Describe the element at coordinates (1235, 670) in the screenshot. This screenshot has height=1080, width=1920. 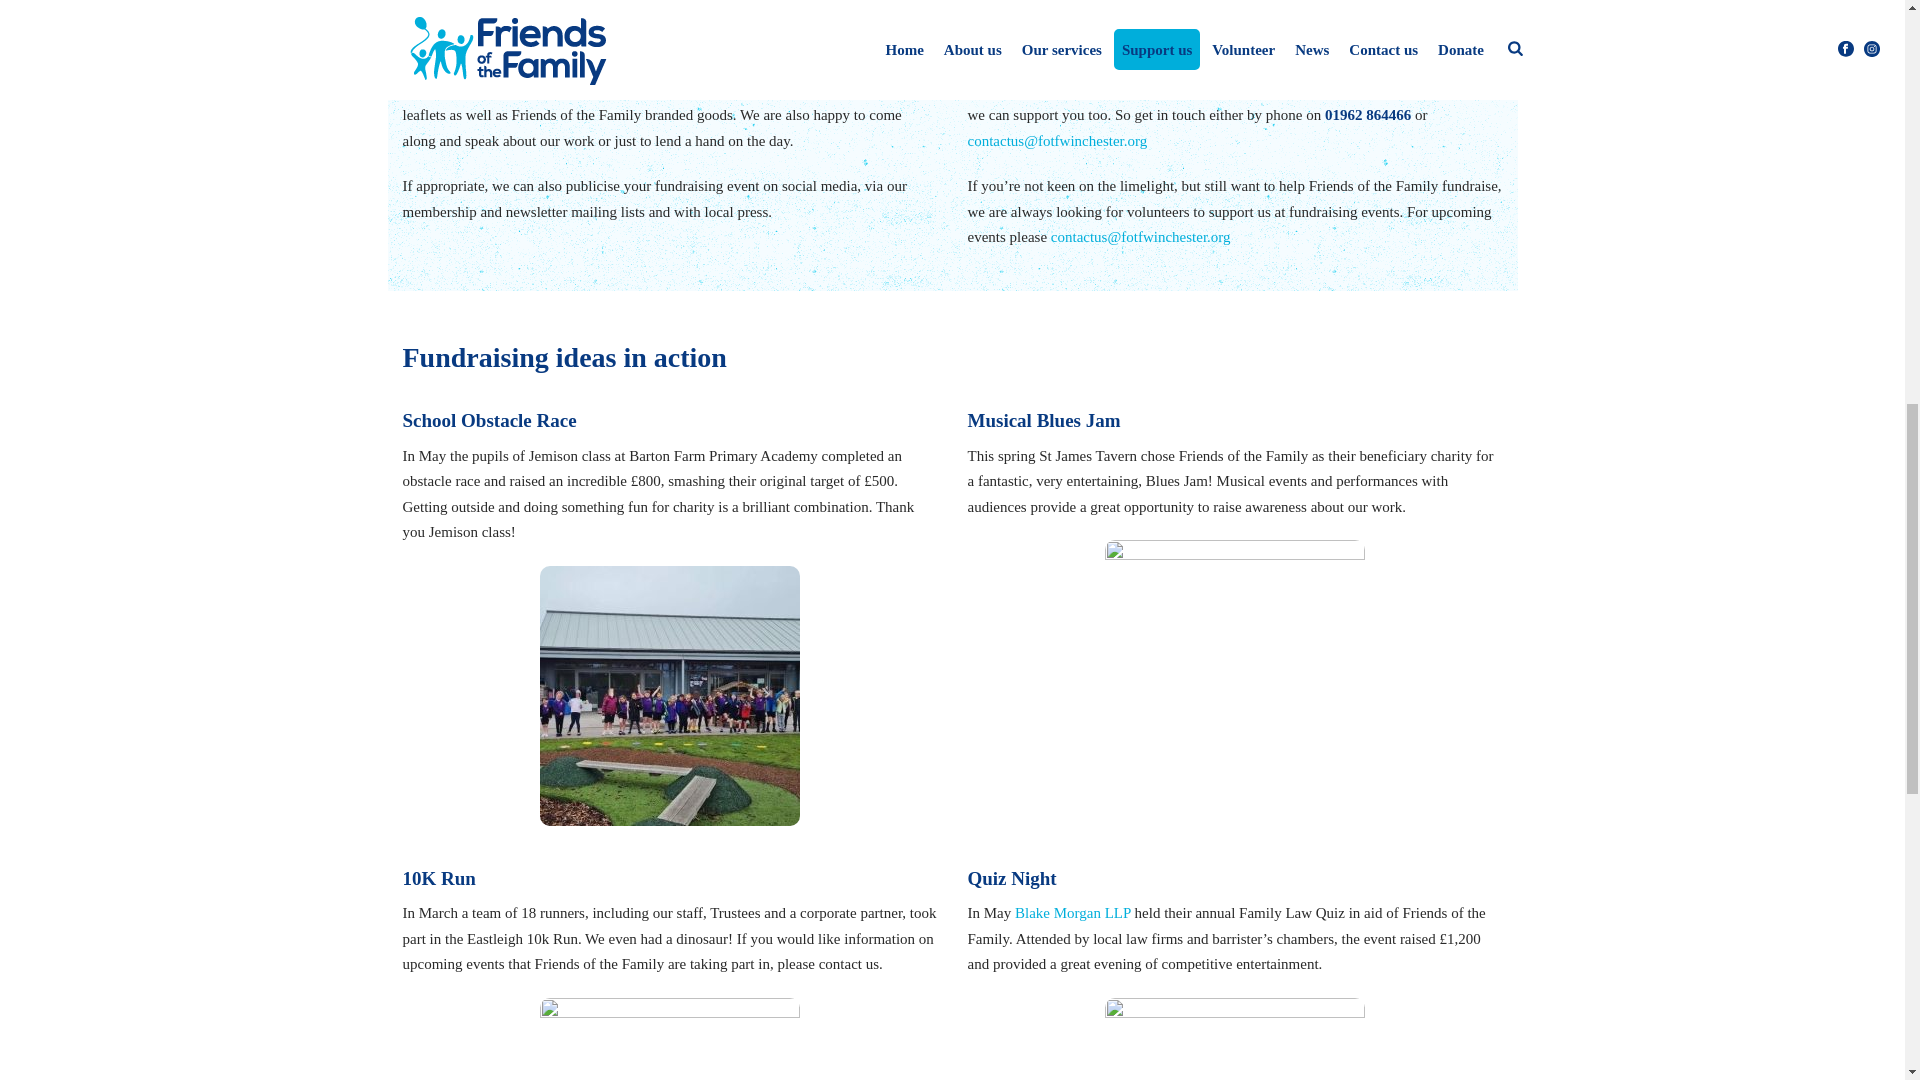
I see `blues-jam-resized` at that location.